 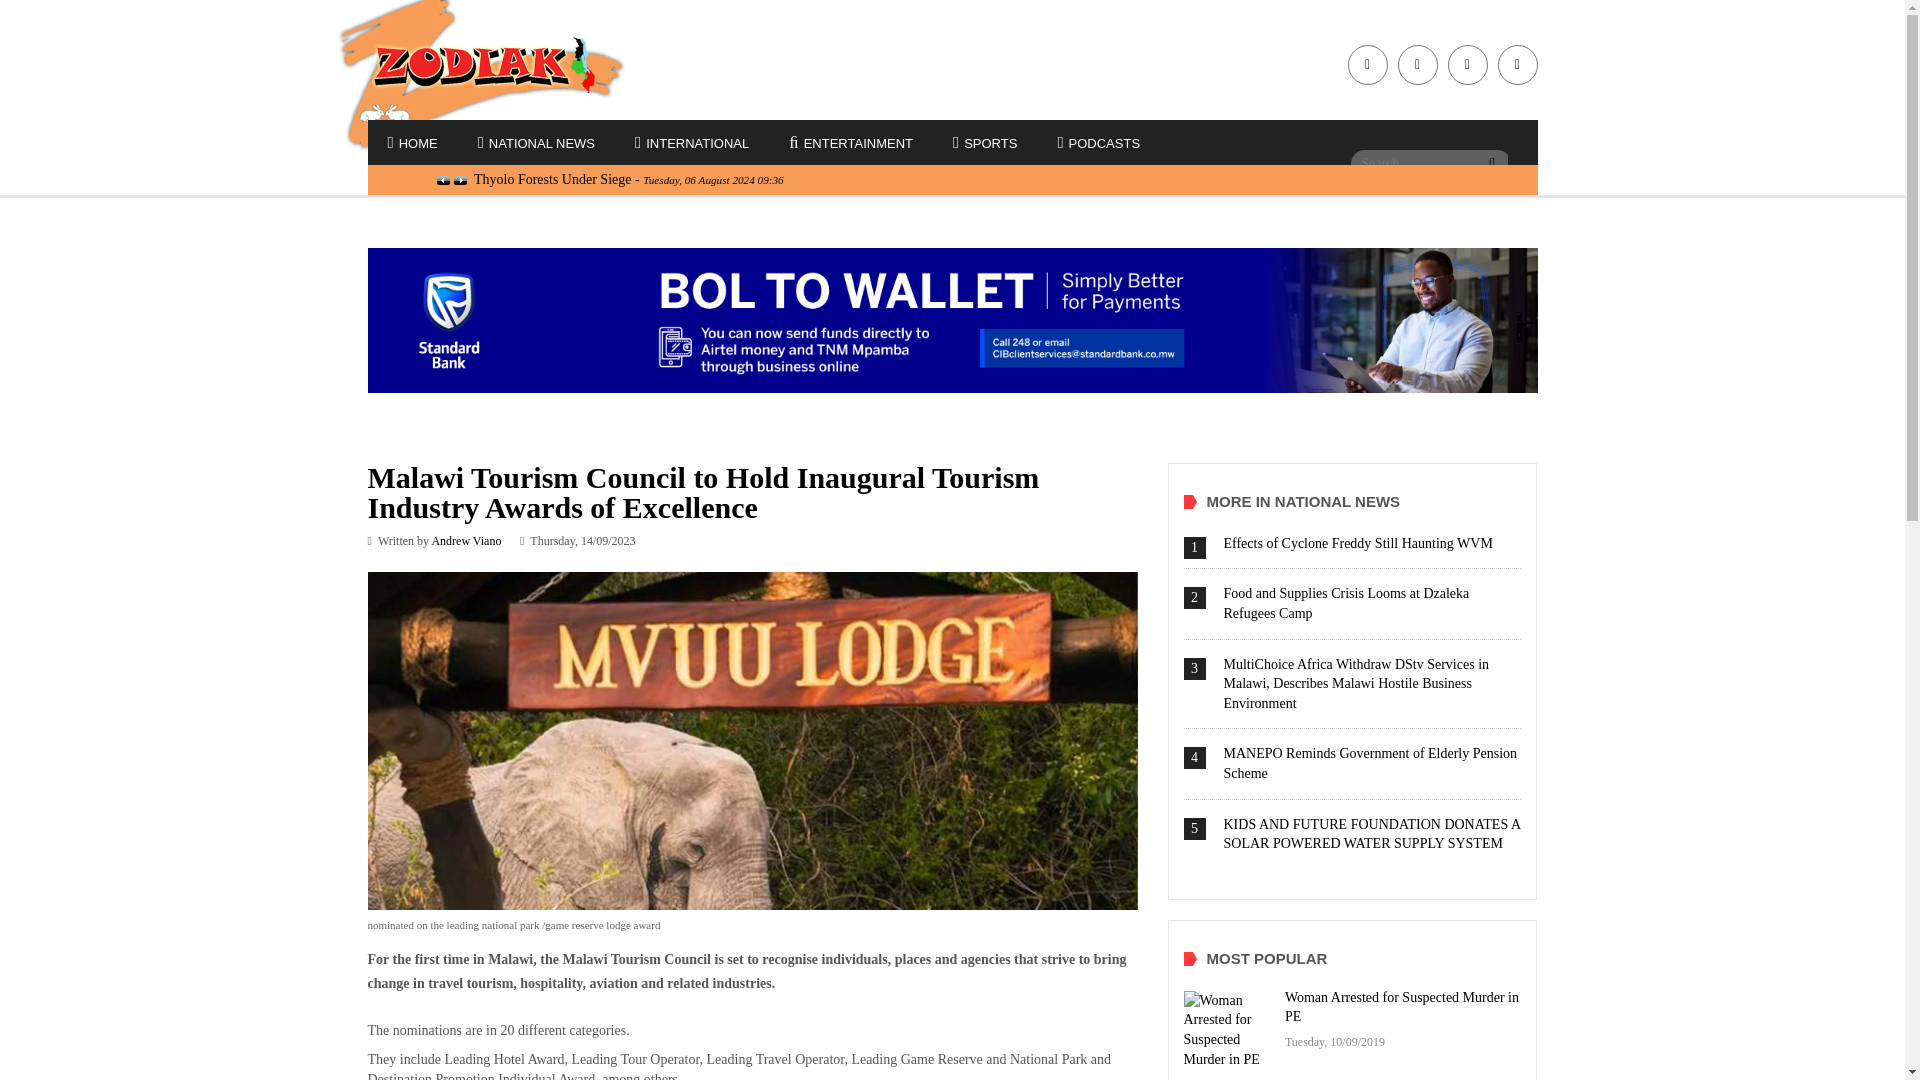 What do you see at coordinates (628, 178) in the screenshot?
I see `Thyolo Forests Under Siege - Tuesday, 06 August 2024 09:36` at bounding box center [628, 178].